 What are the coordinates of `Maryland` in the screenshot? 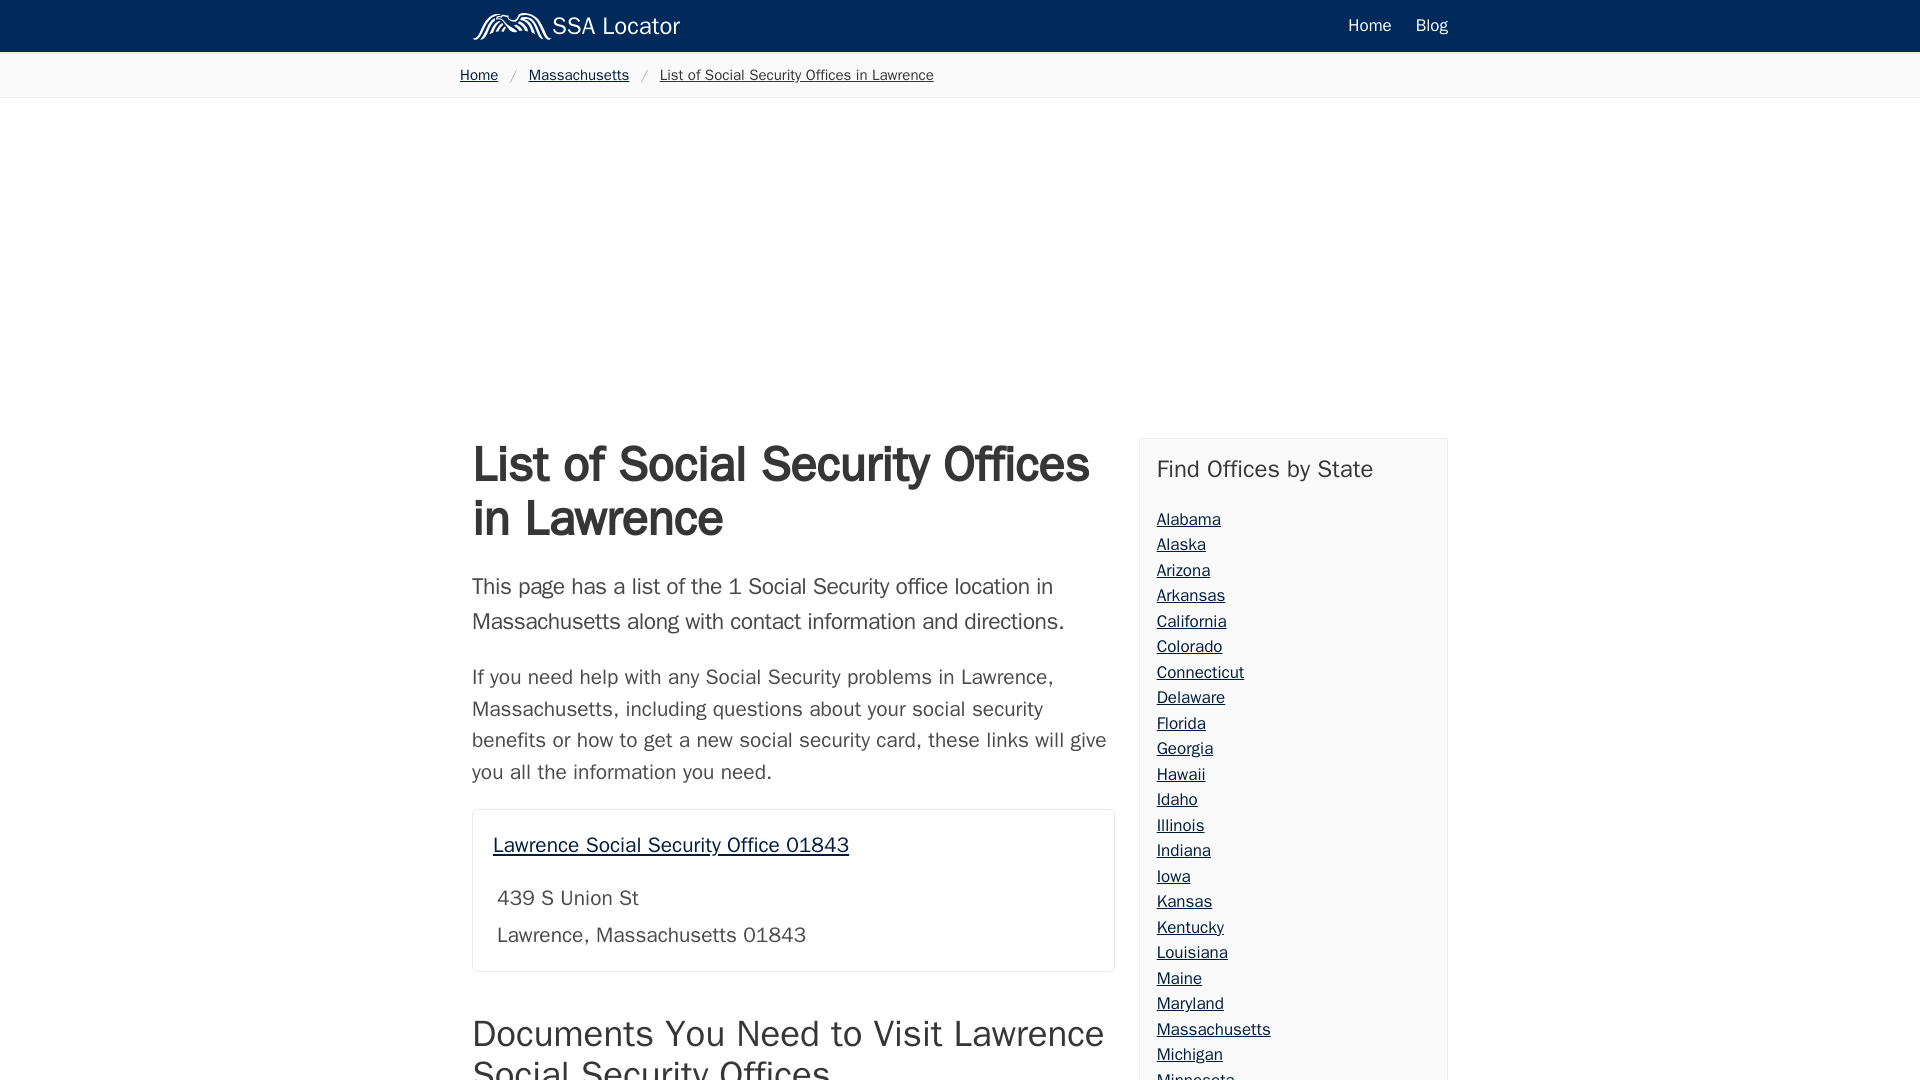 It's located at (1190, 1003).